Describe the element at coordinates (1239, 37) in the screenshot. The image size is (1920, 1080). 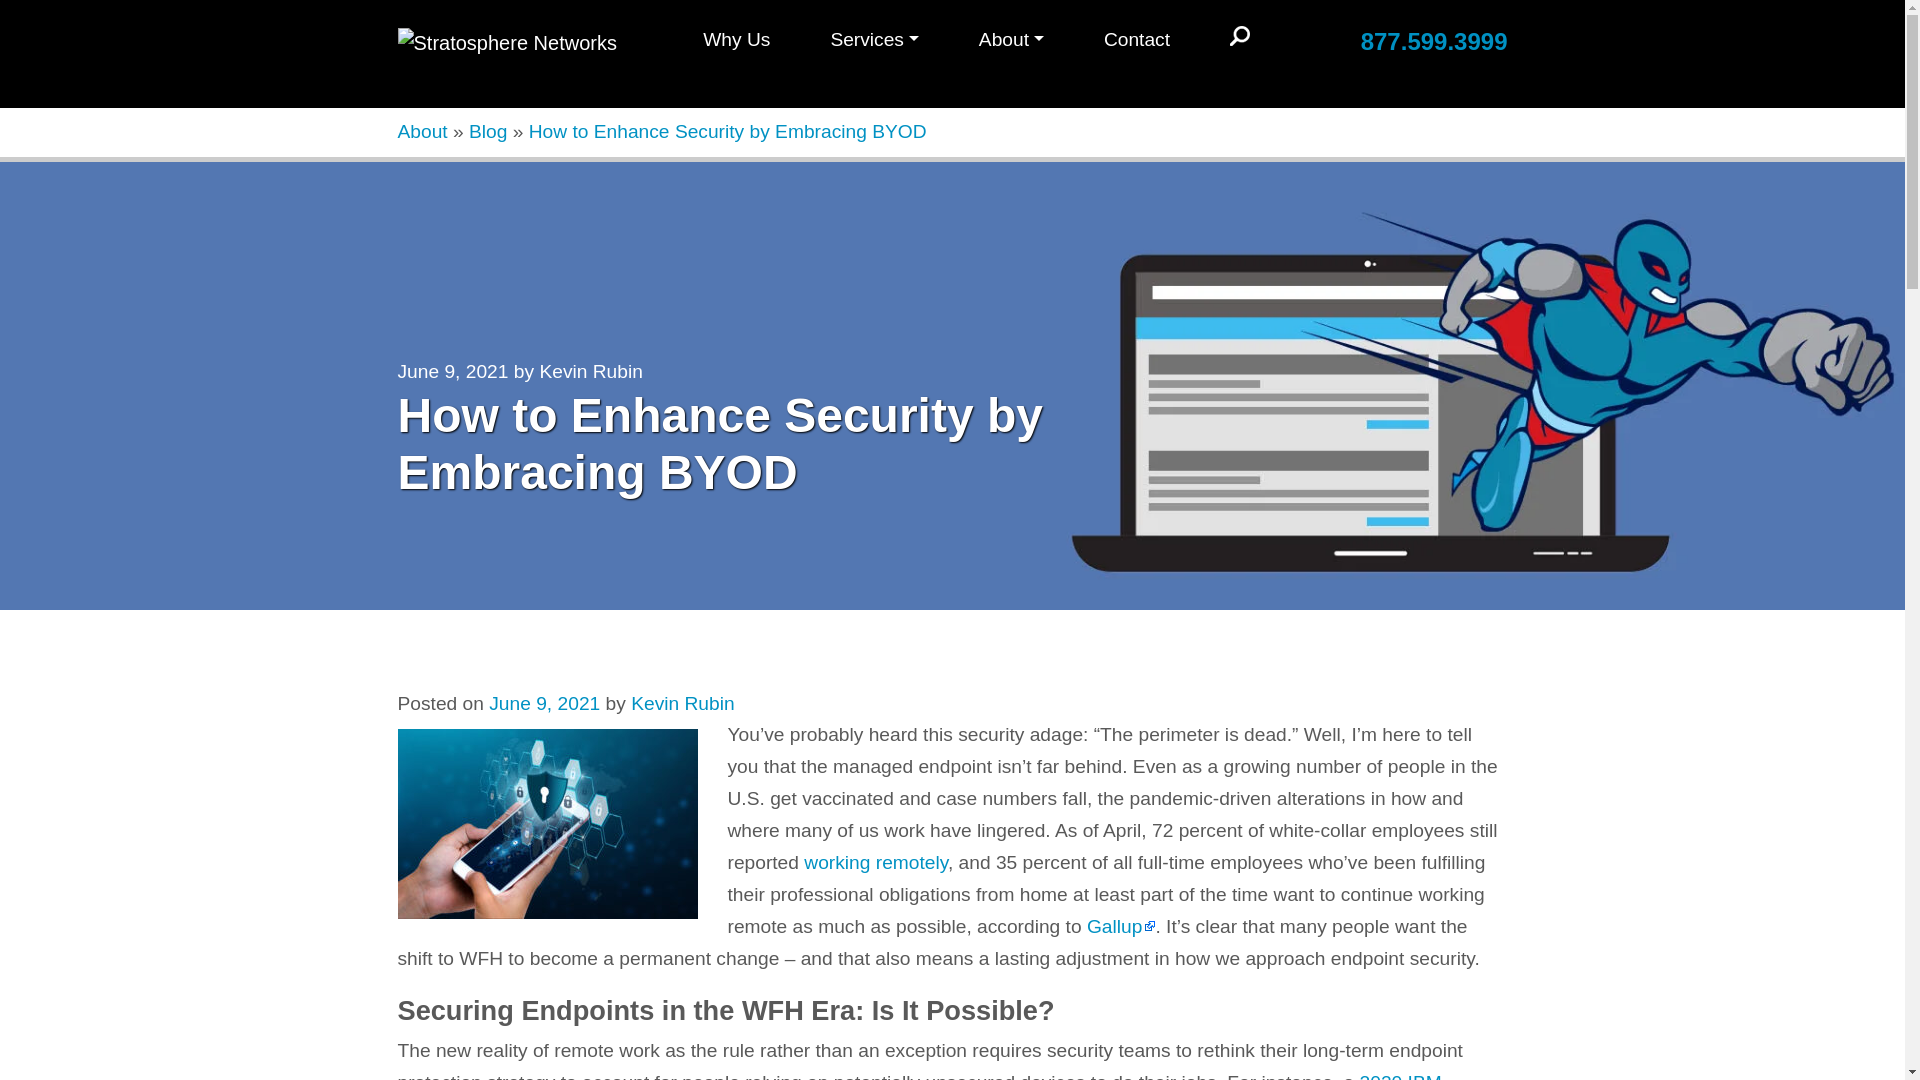
I see `Search` at that location.